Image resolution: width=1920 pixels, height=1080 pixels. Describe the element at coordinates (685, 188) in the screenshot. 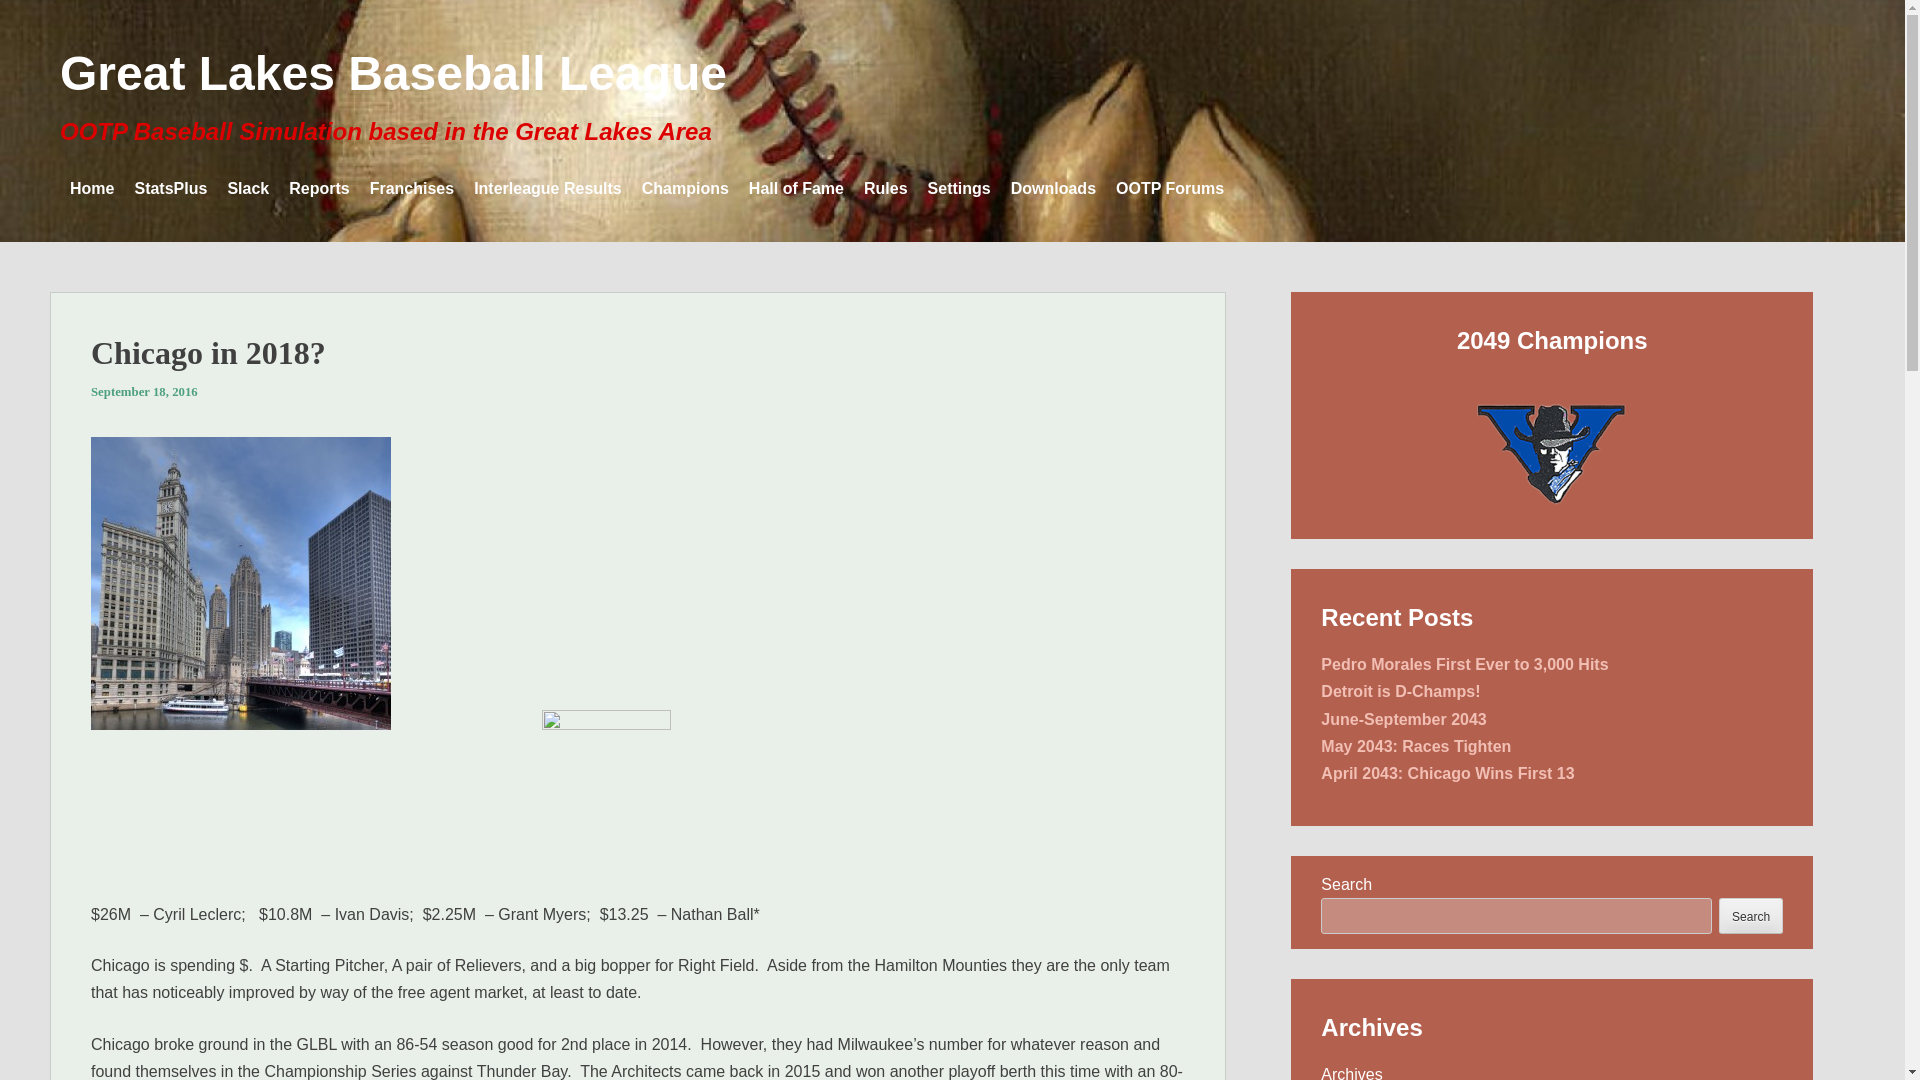

I see `Champions` at that location.